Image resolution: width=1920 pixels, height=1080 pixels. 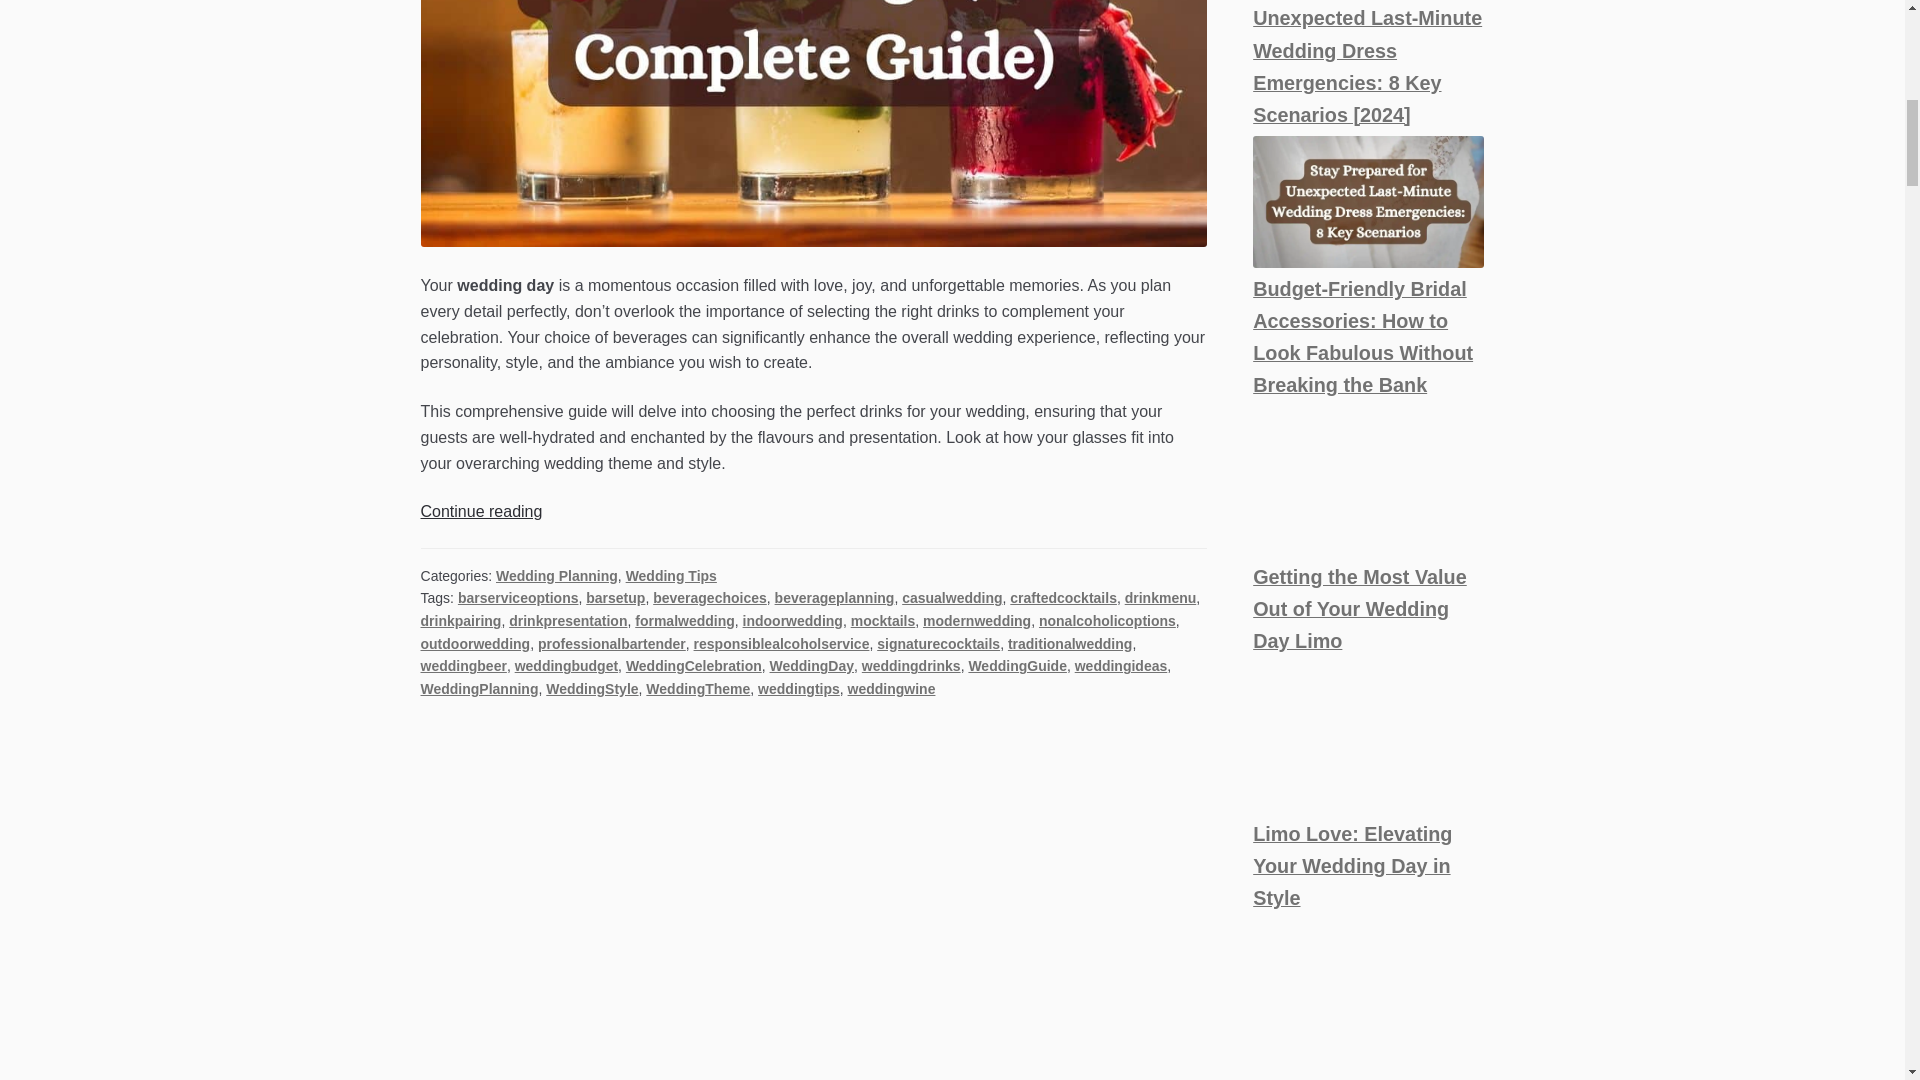 I want to click on Getting the Most Value Out of Your Wedding Day Limo, so click(x=1368, y=737).